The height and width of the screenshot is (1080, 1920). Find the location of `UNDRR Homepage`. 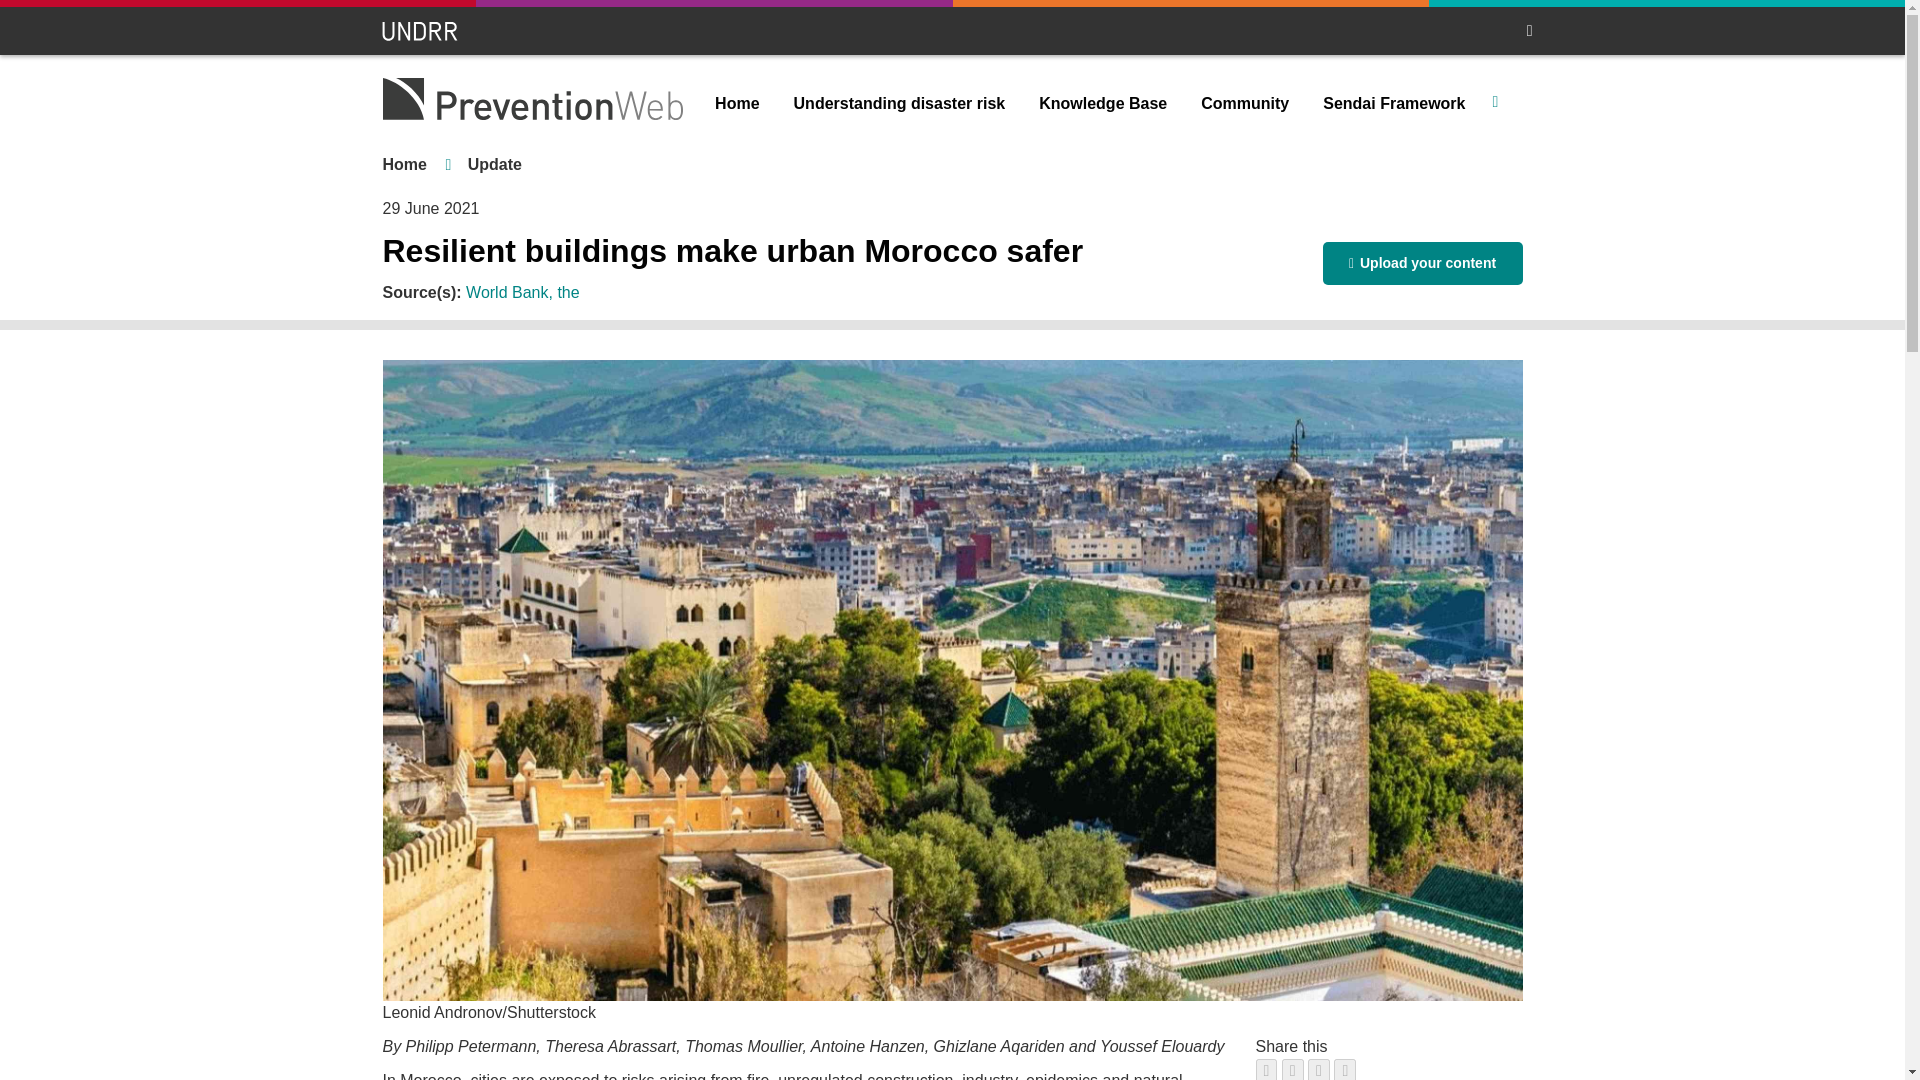

UNDRR Homepage is located at coordinates (421, 31).